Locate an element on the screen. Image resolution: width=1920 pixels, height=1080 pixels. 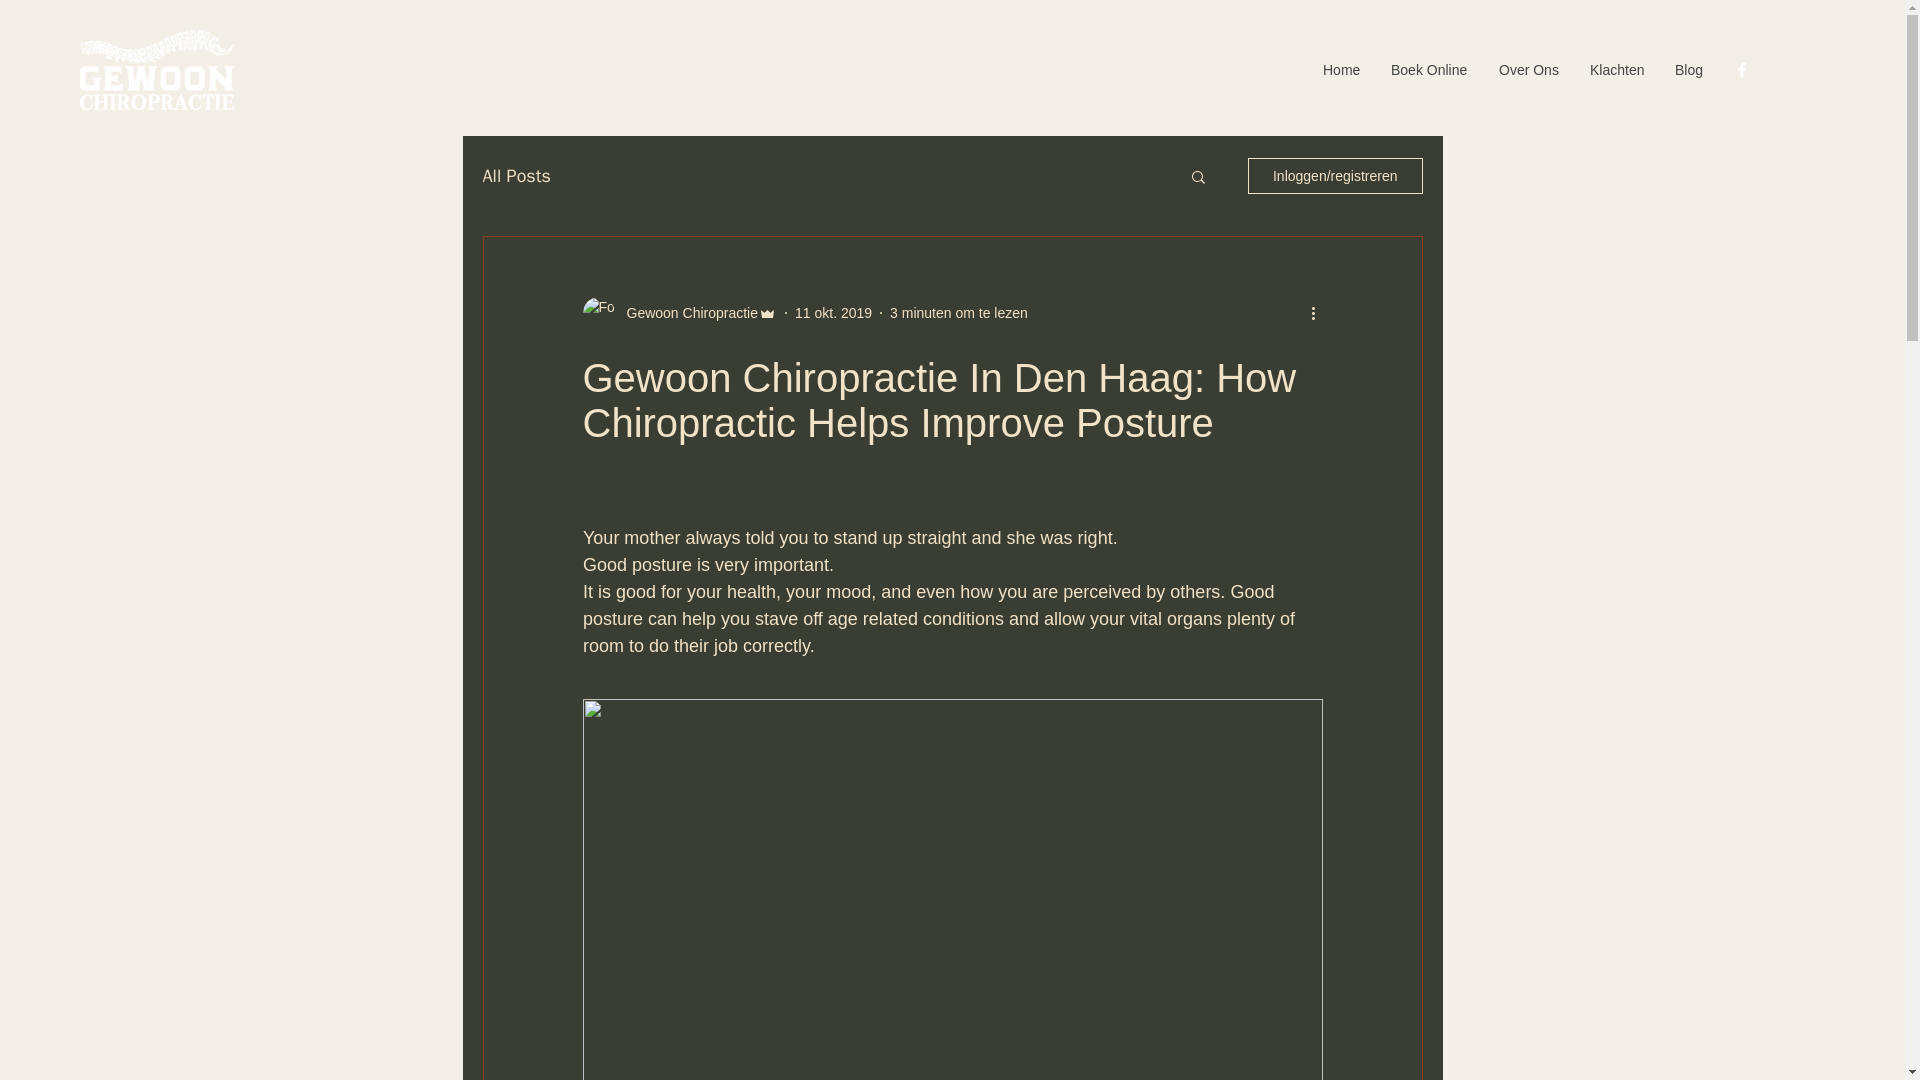
Home is located at coordinates (1342, 70).